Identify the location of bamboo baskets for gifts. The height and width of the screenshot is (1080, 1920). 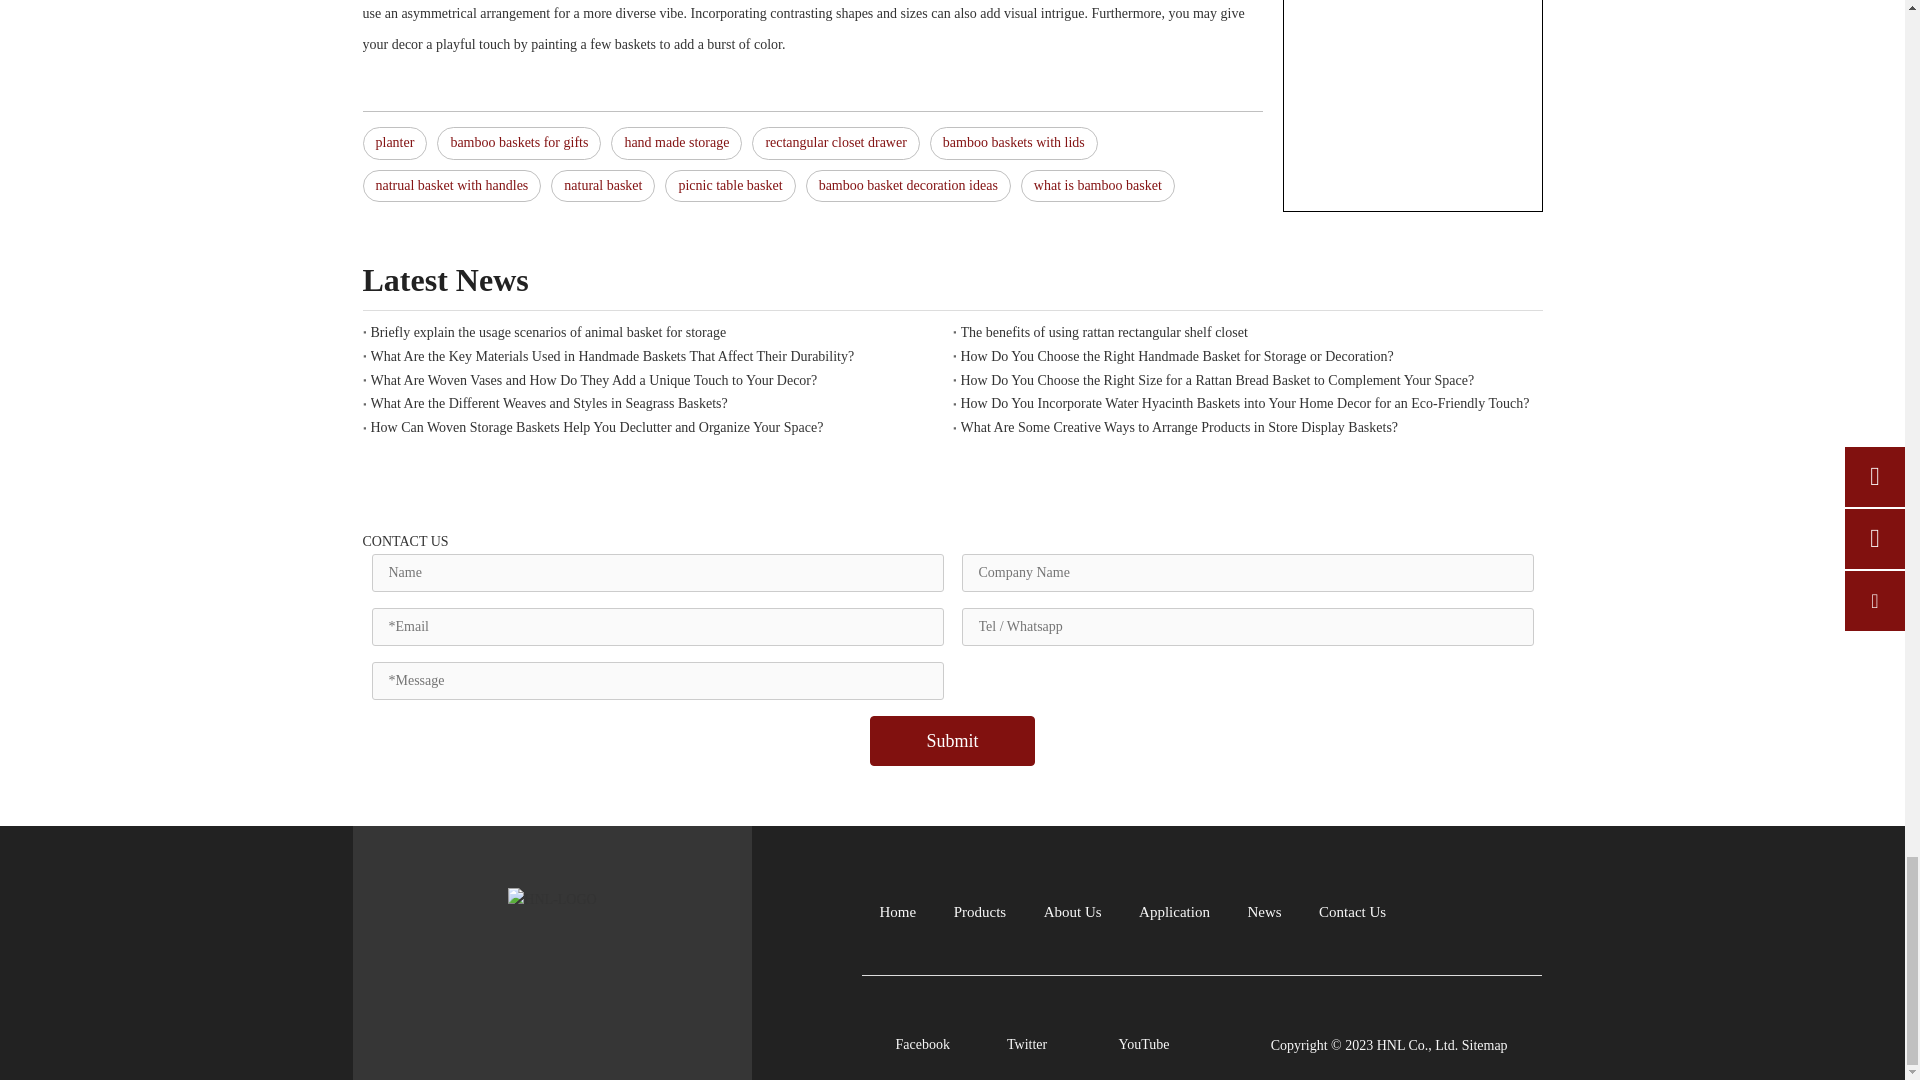
(518, 143).